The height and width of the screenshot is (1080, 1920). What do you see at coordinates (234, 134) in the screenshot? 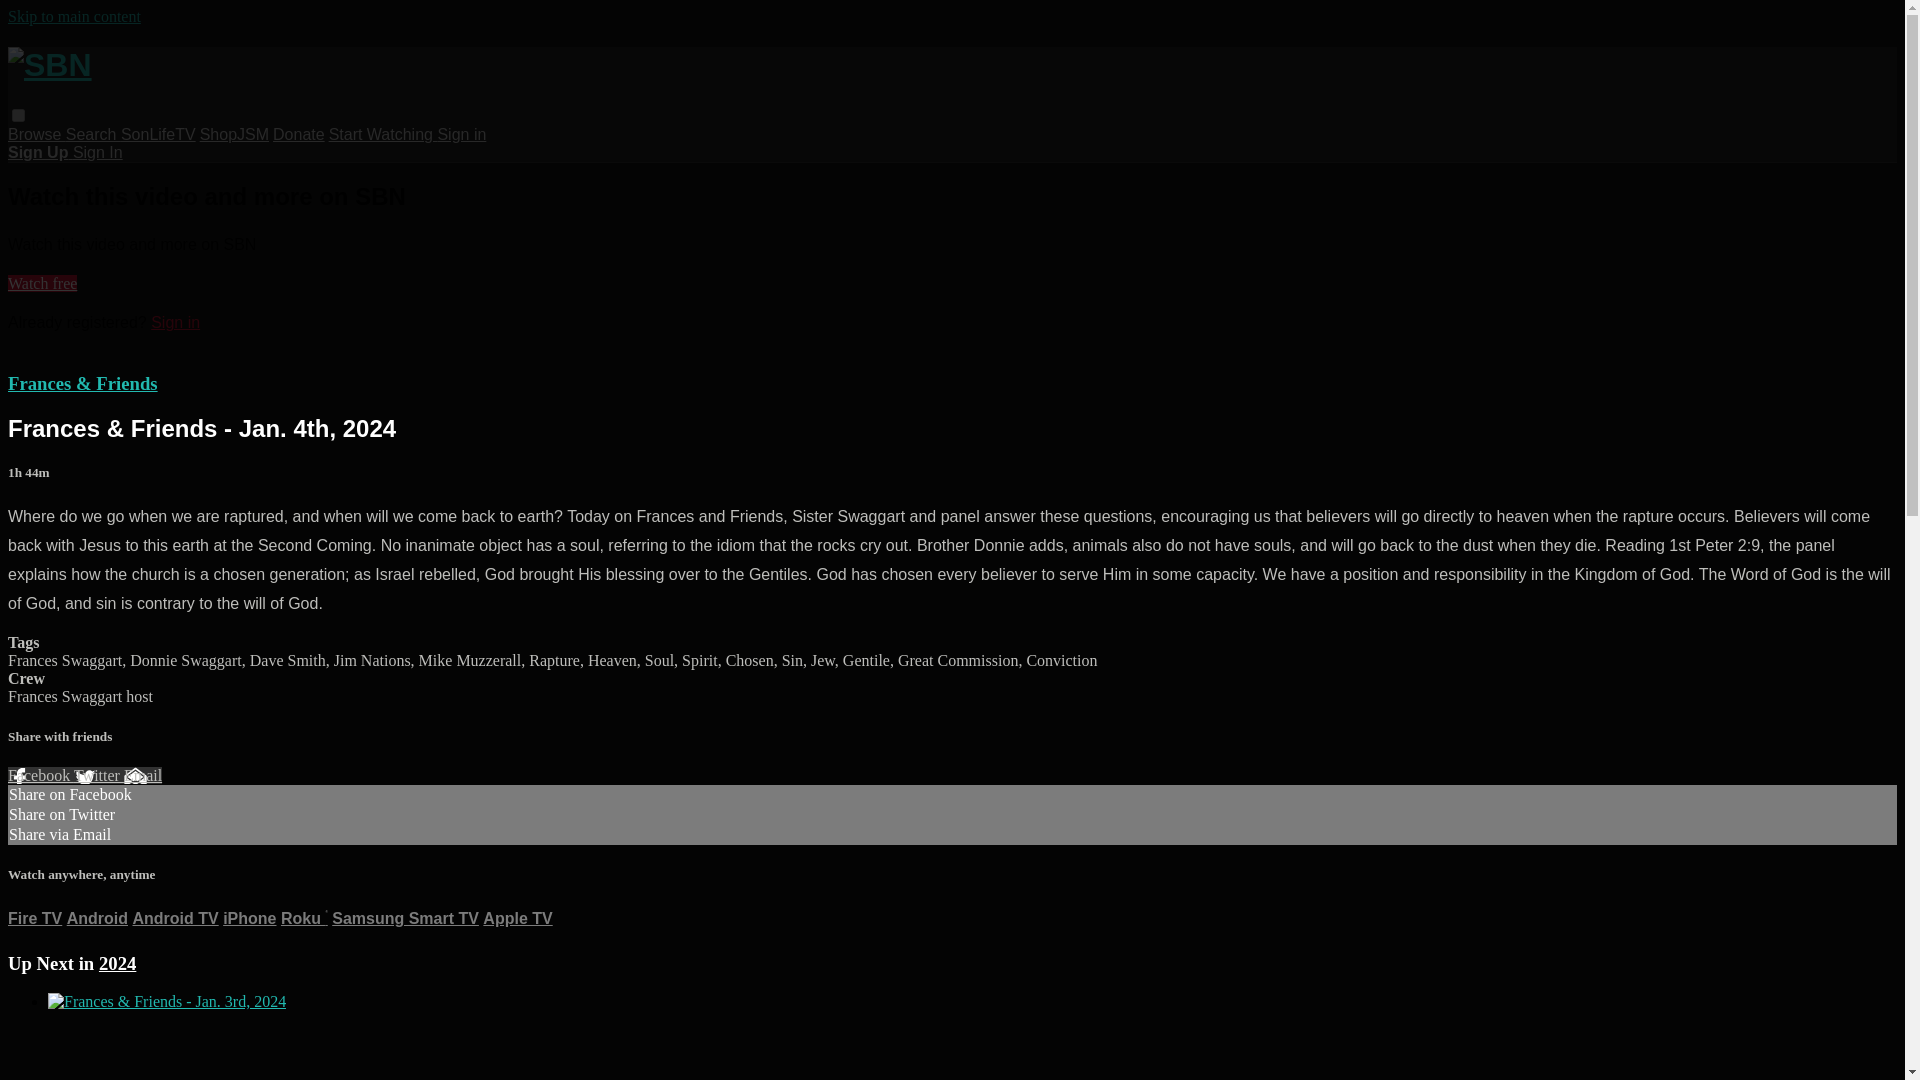
I see `ShopJSM` at bounding box center [234, 134].